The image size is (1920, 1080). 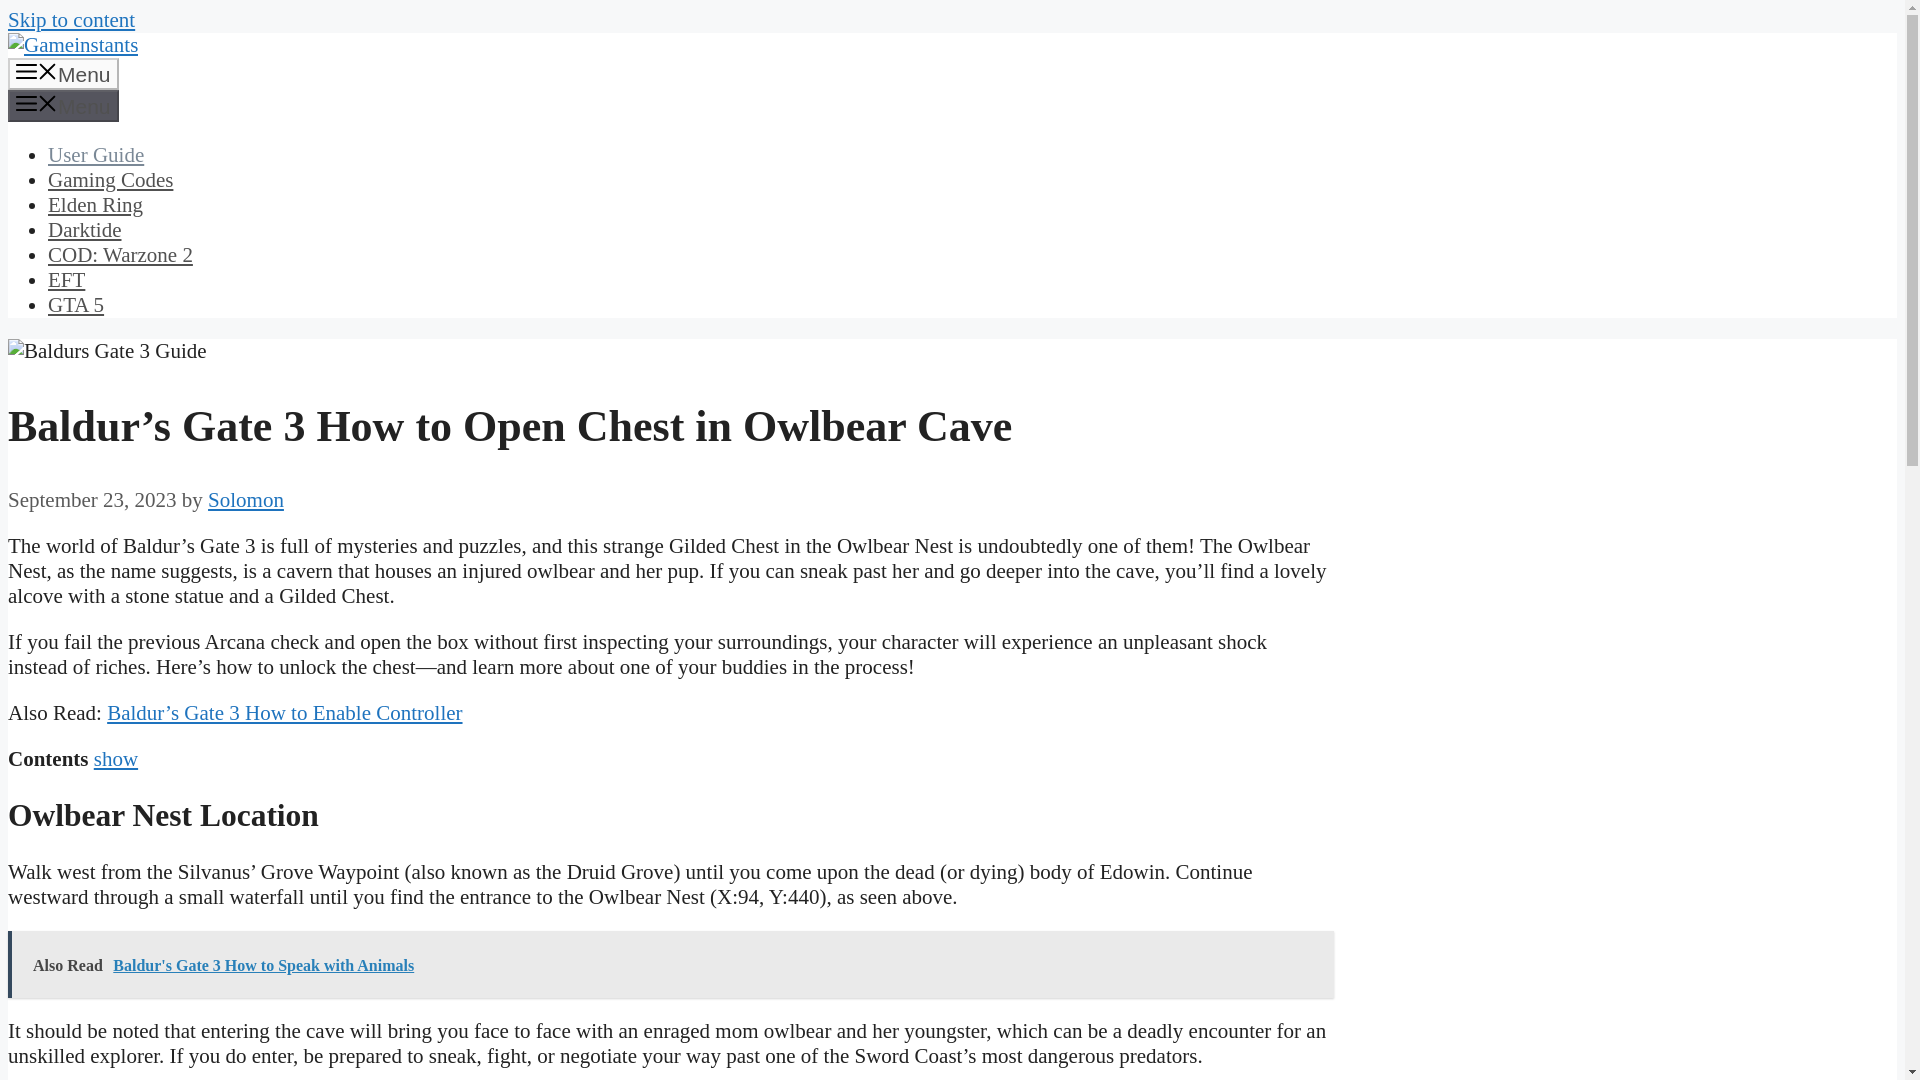 What do you see at coordinates (670, 964) in the screenshot?
I see `Also Read  Baldur's Gate 3 How to Speak with Animals` at bounding box center [670, 964].